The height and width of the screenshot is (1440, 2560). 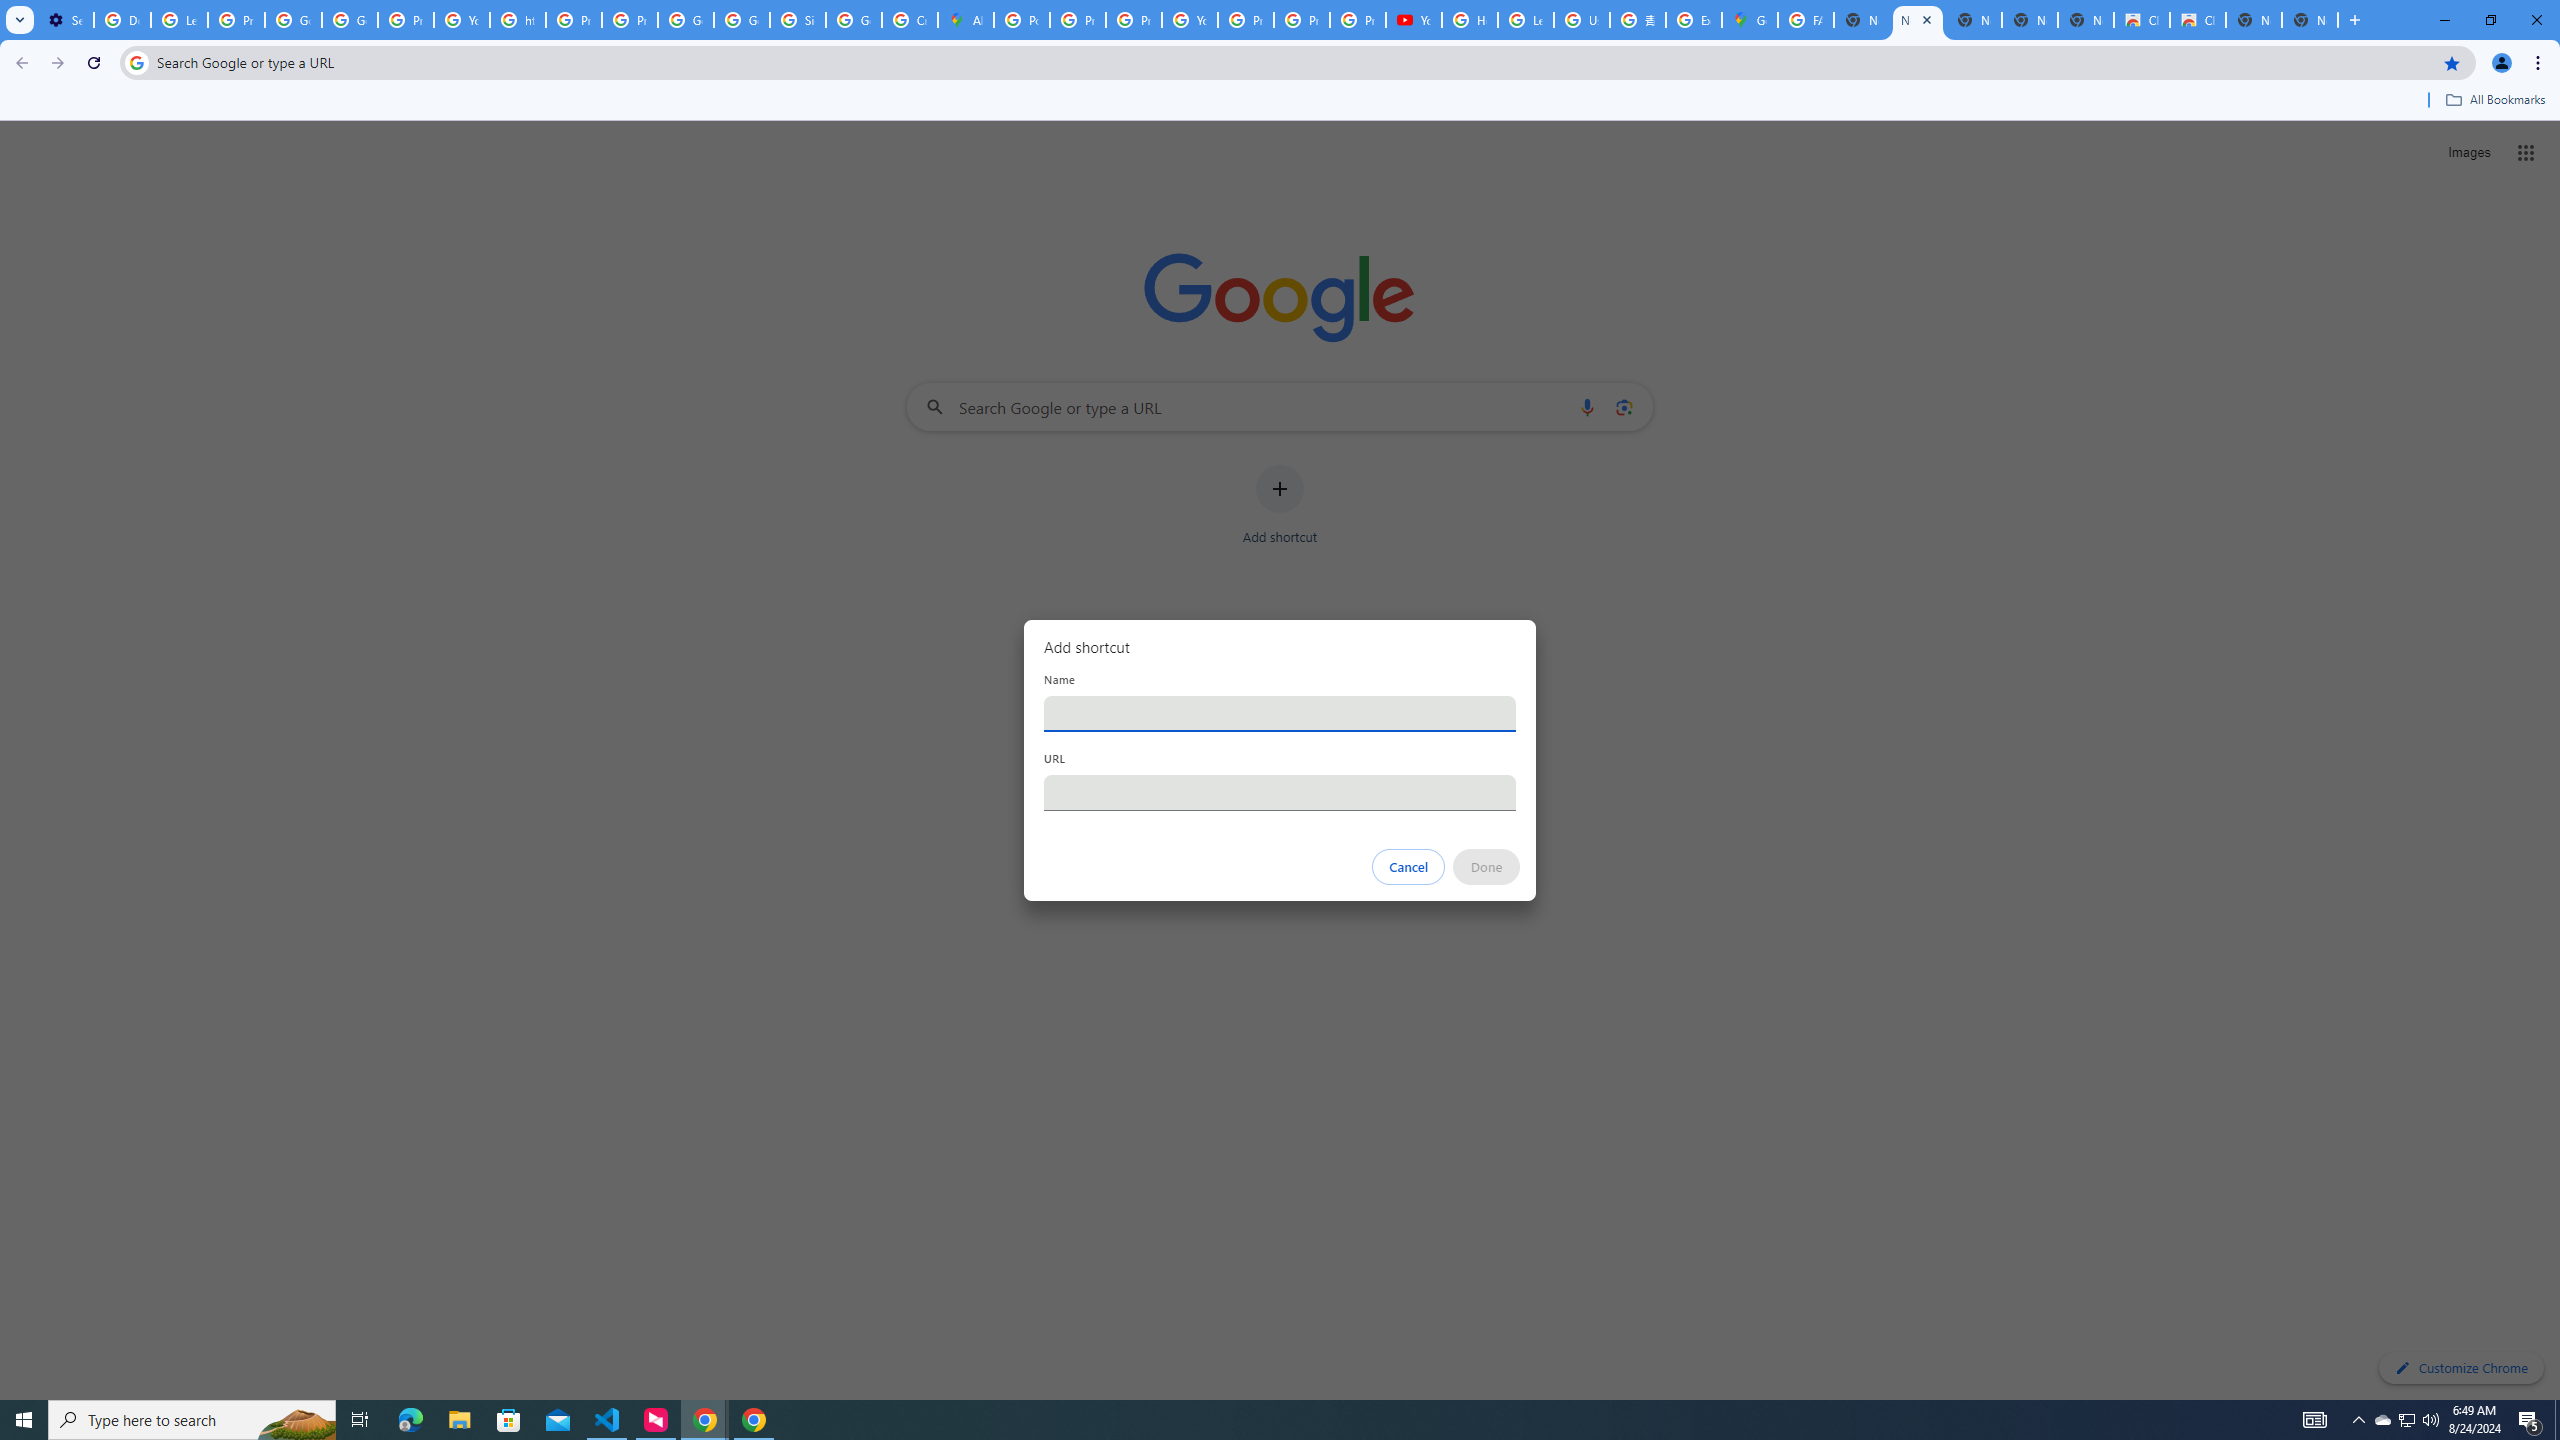 I want to click on Name, so click(x=1280, y=713).